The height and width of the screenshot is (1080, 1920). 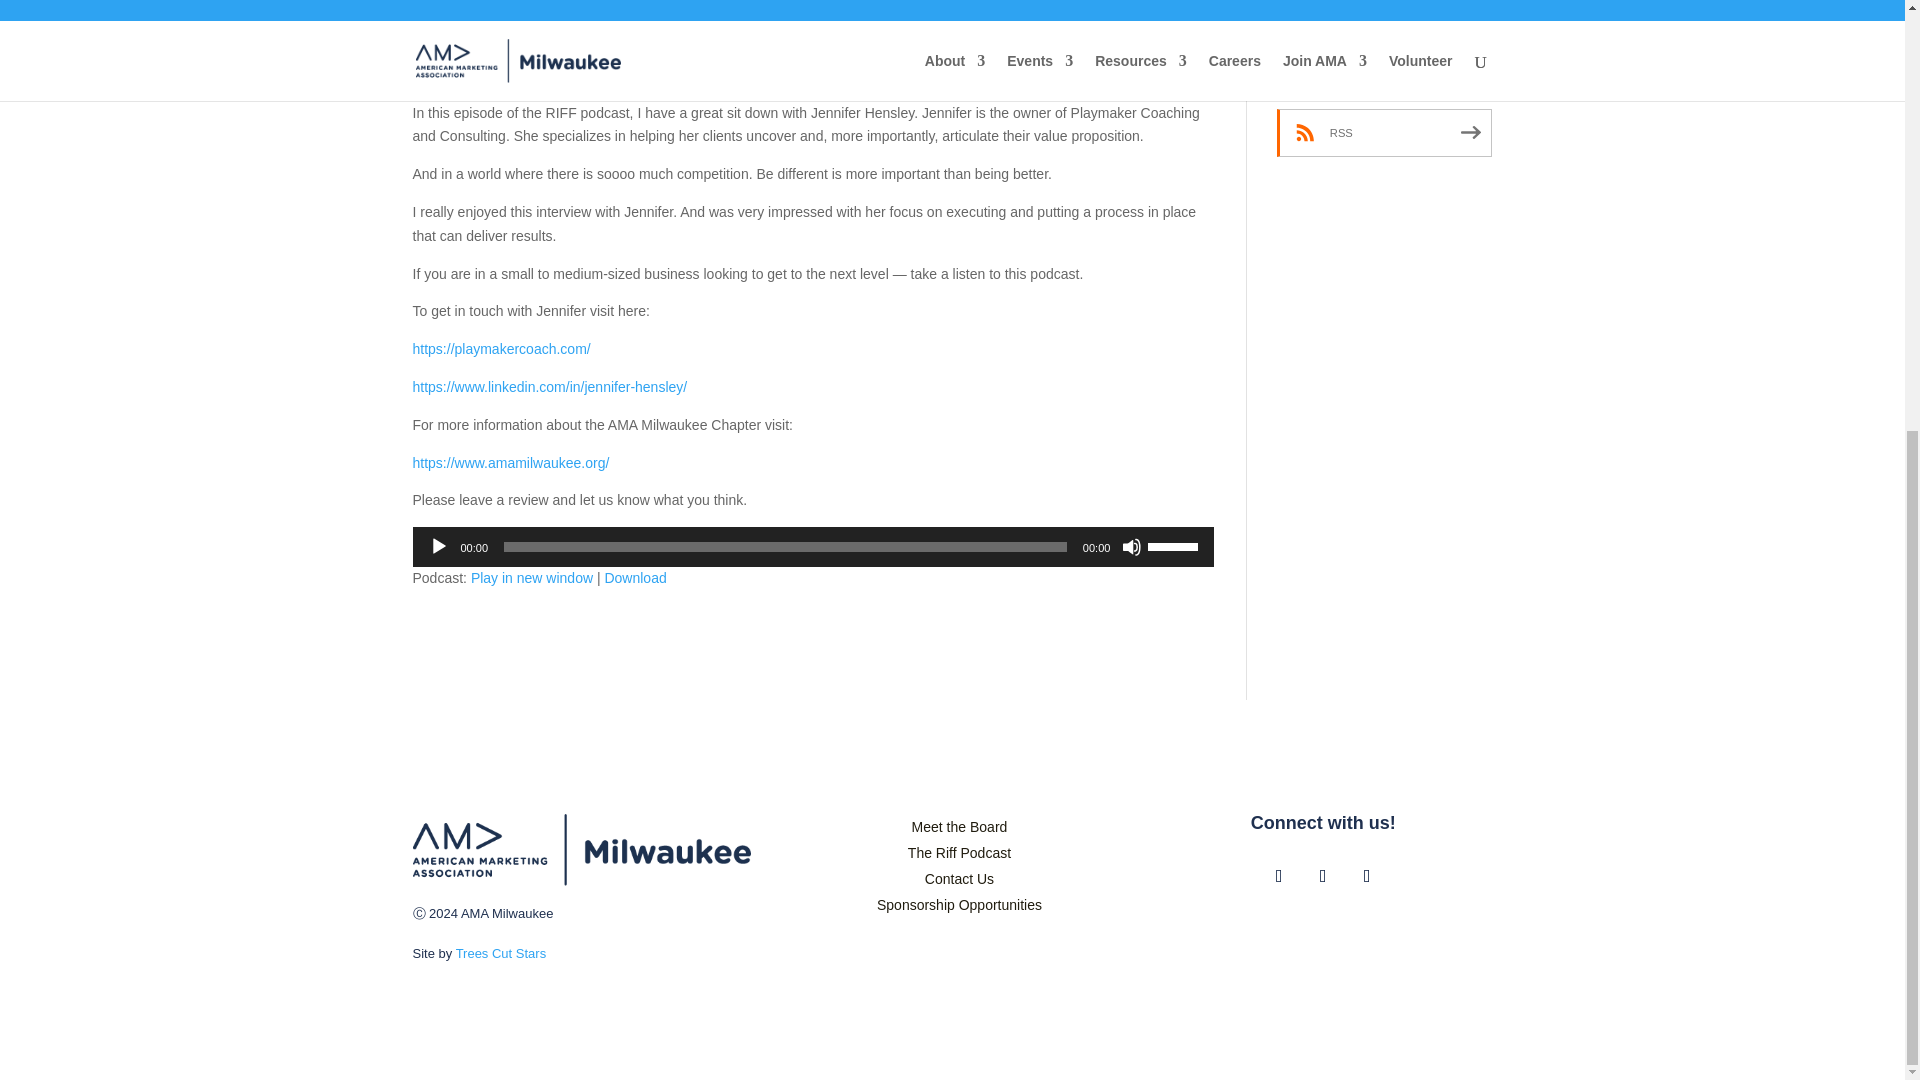 I want to click on Follow on Facebook, so click(x=1279, y=876).